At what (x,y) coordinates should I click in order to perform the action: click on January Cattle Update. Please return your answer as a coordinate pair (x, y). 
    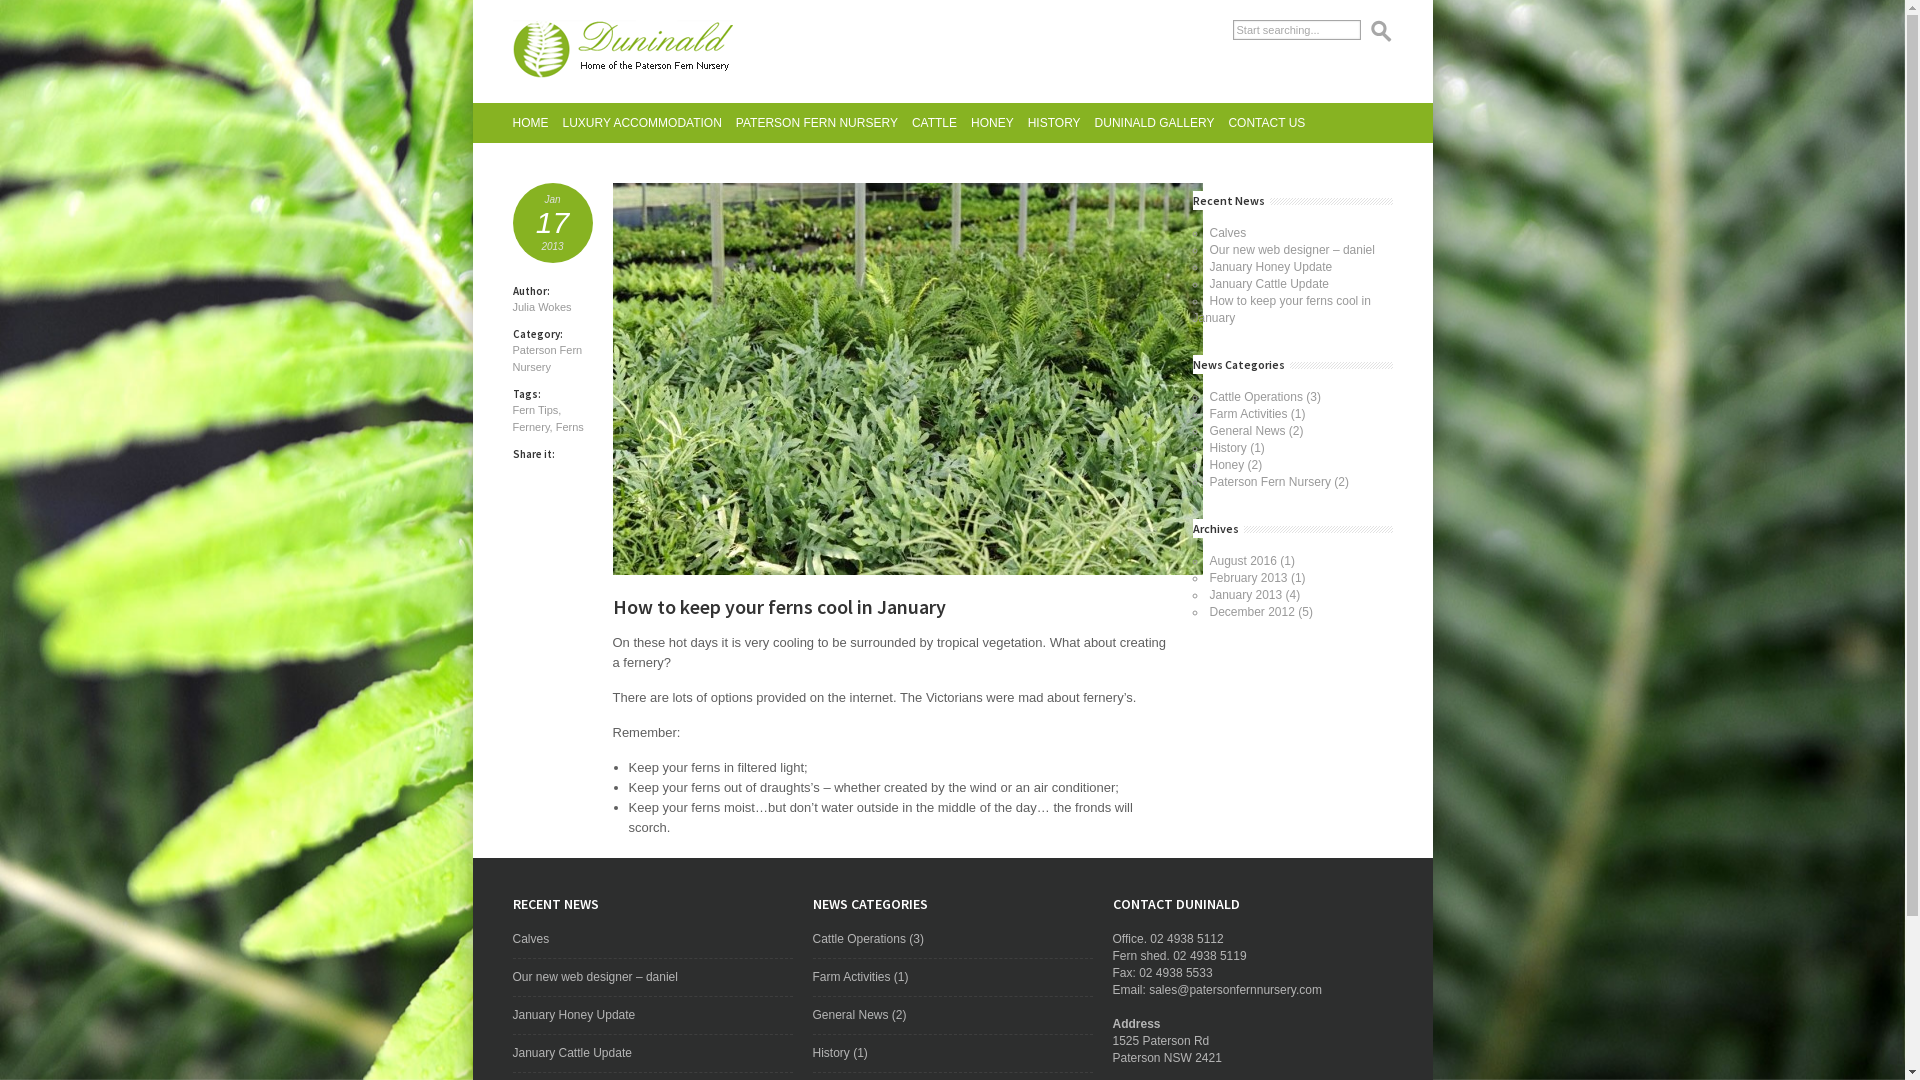
    Looking at the image, I should click on (572, 1053).